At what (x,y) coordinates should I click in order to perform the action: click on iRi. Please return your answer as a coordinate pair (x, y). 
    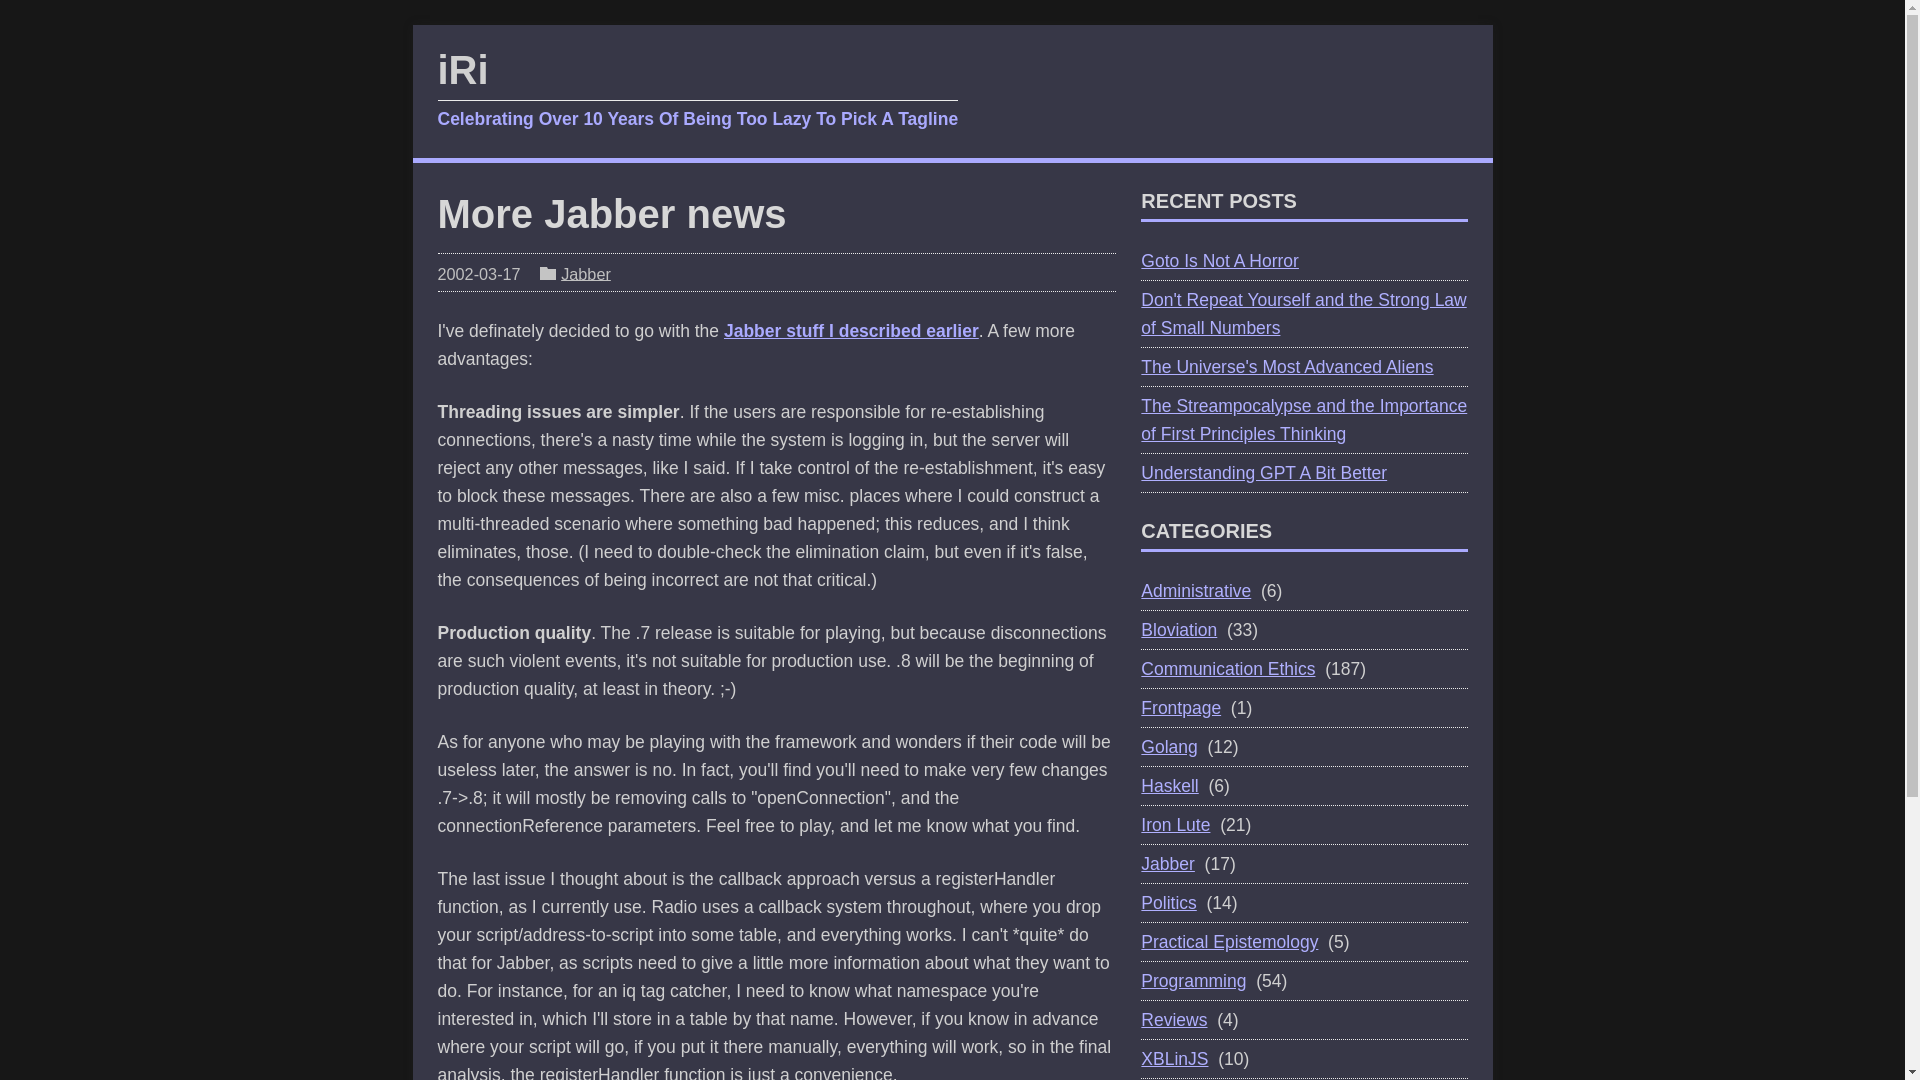
    Looking at the image, I should click on (698, 90).